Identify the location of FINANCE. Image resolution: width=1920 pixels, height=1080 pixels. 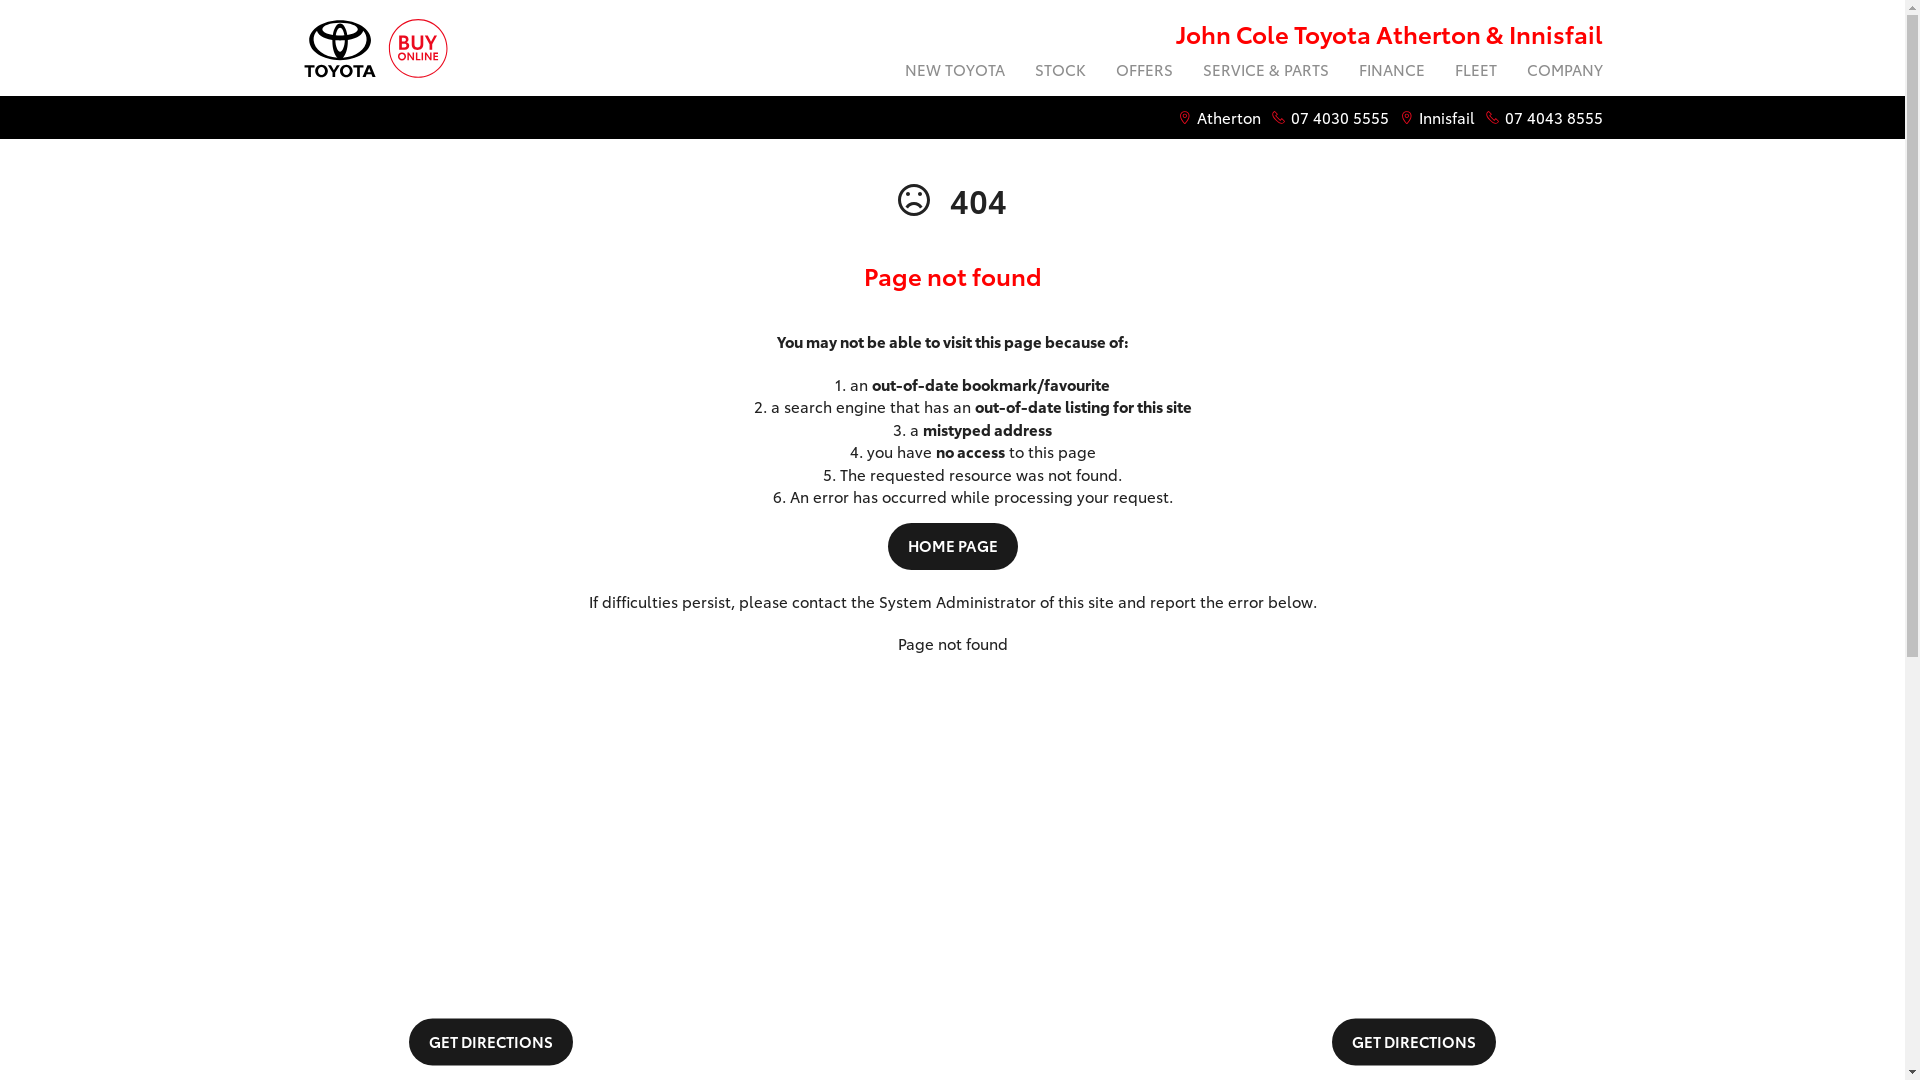
(1392, 72).